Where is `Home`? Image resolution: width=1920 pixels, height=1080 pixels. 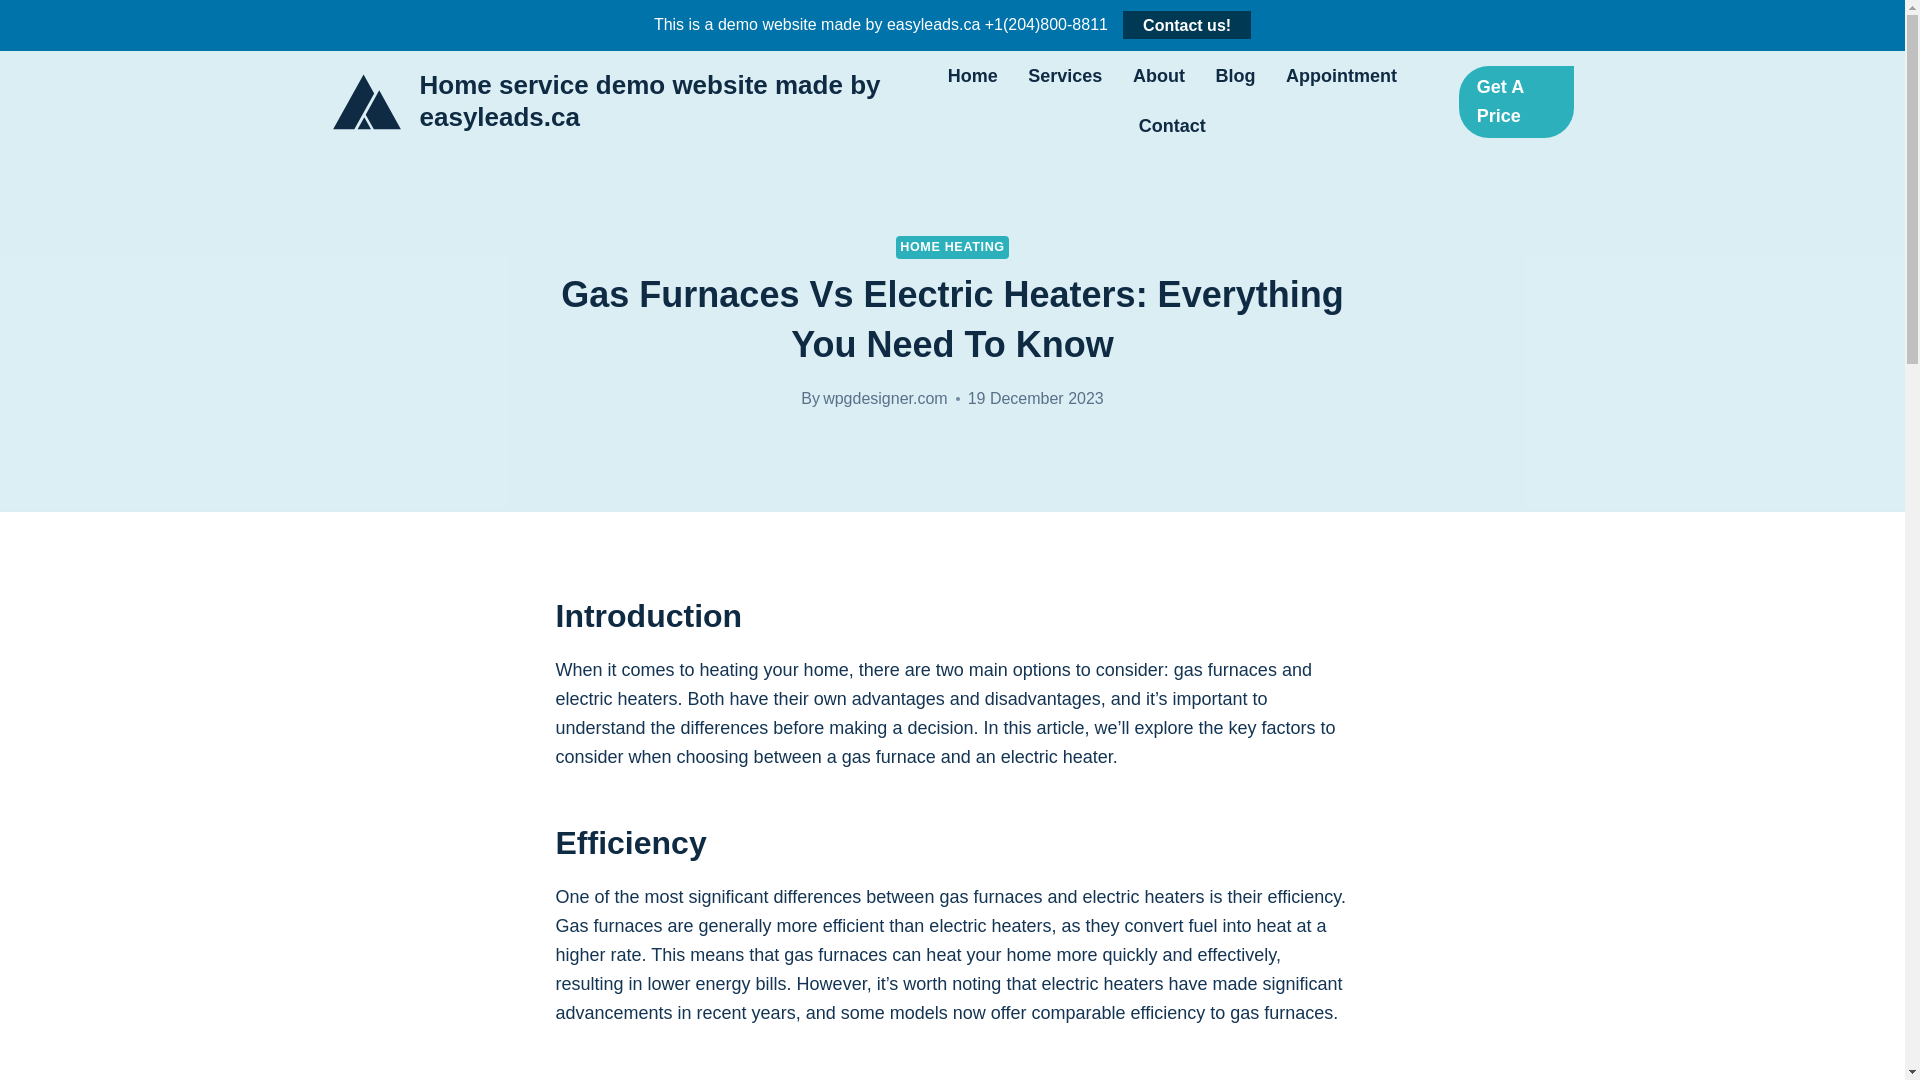 Home is located at coordinates (972, 76).